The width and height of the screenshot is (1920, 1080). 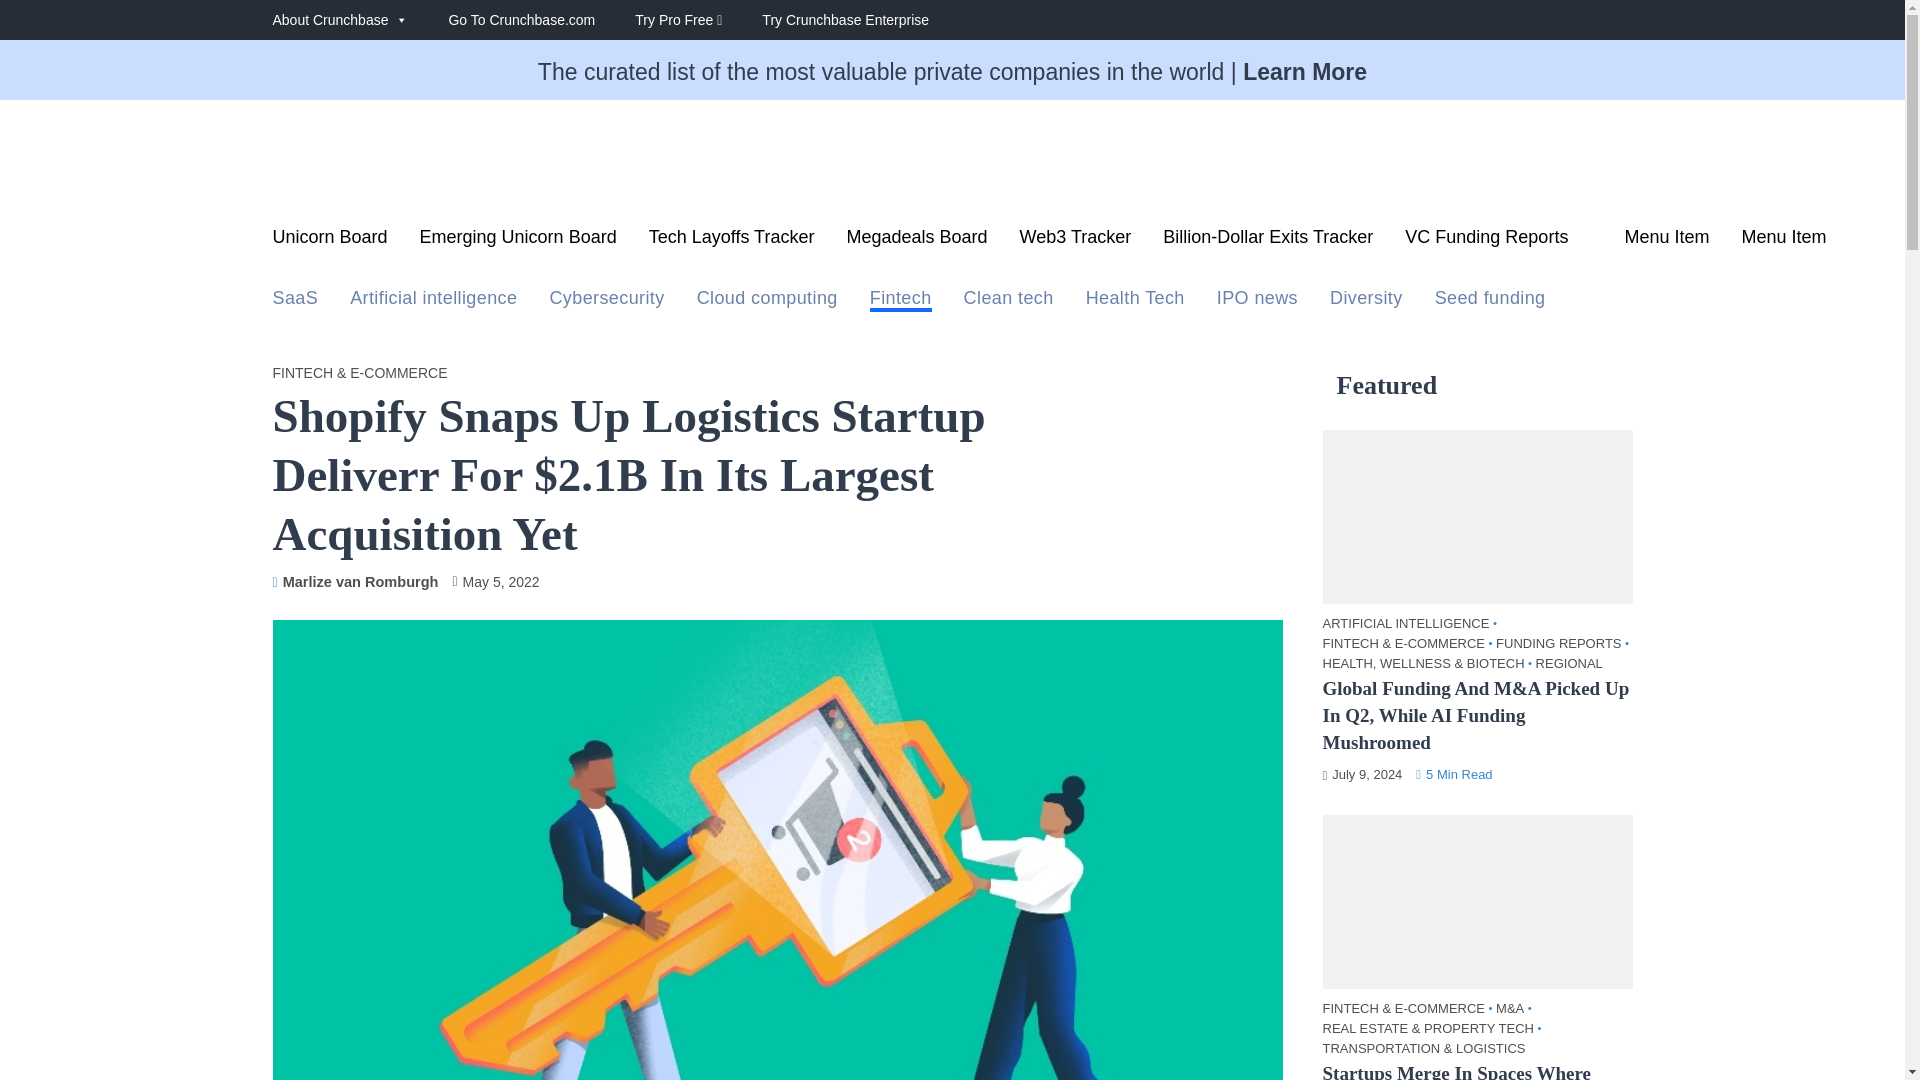 I want to click on VC Funding Reports, so click(x=1498, y=242).